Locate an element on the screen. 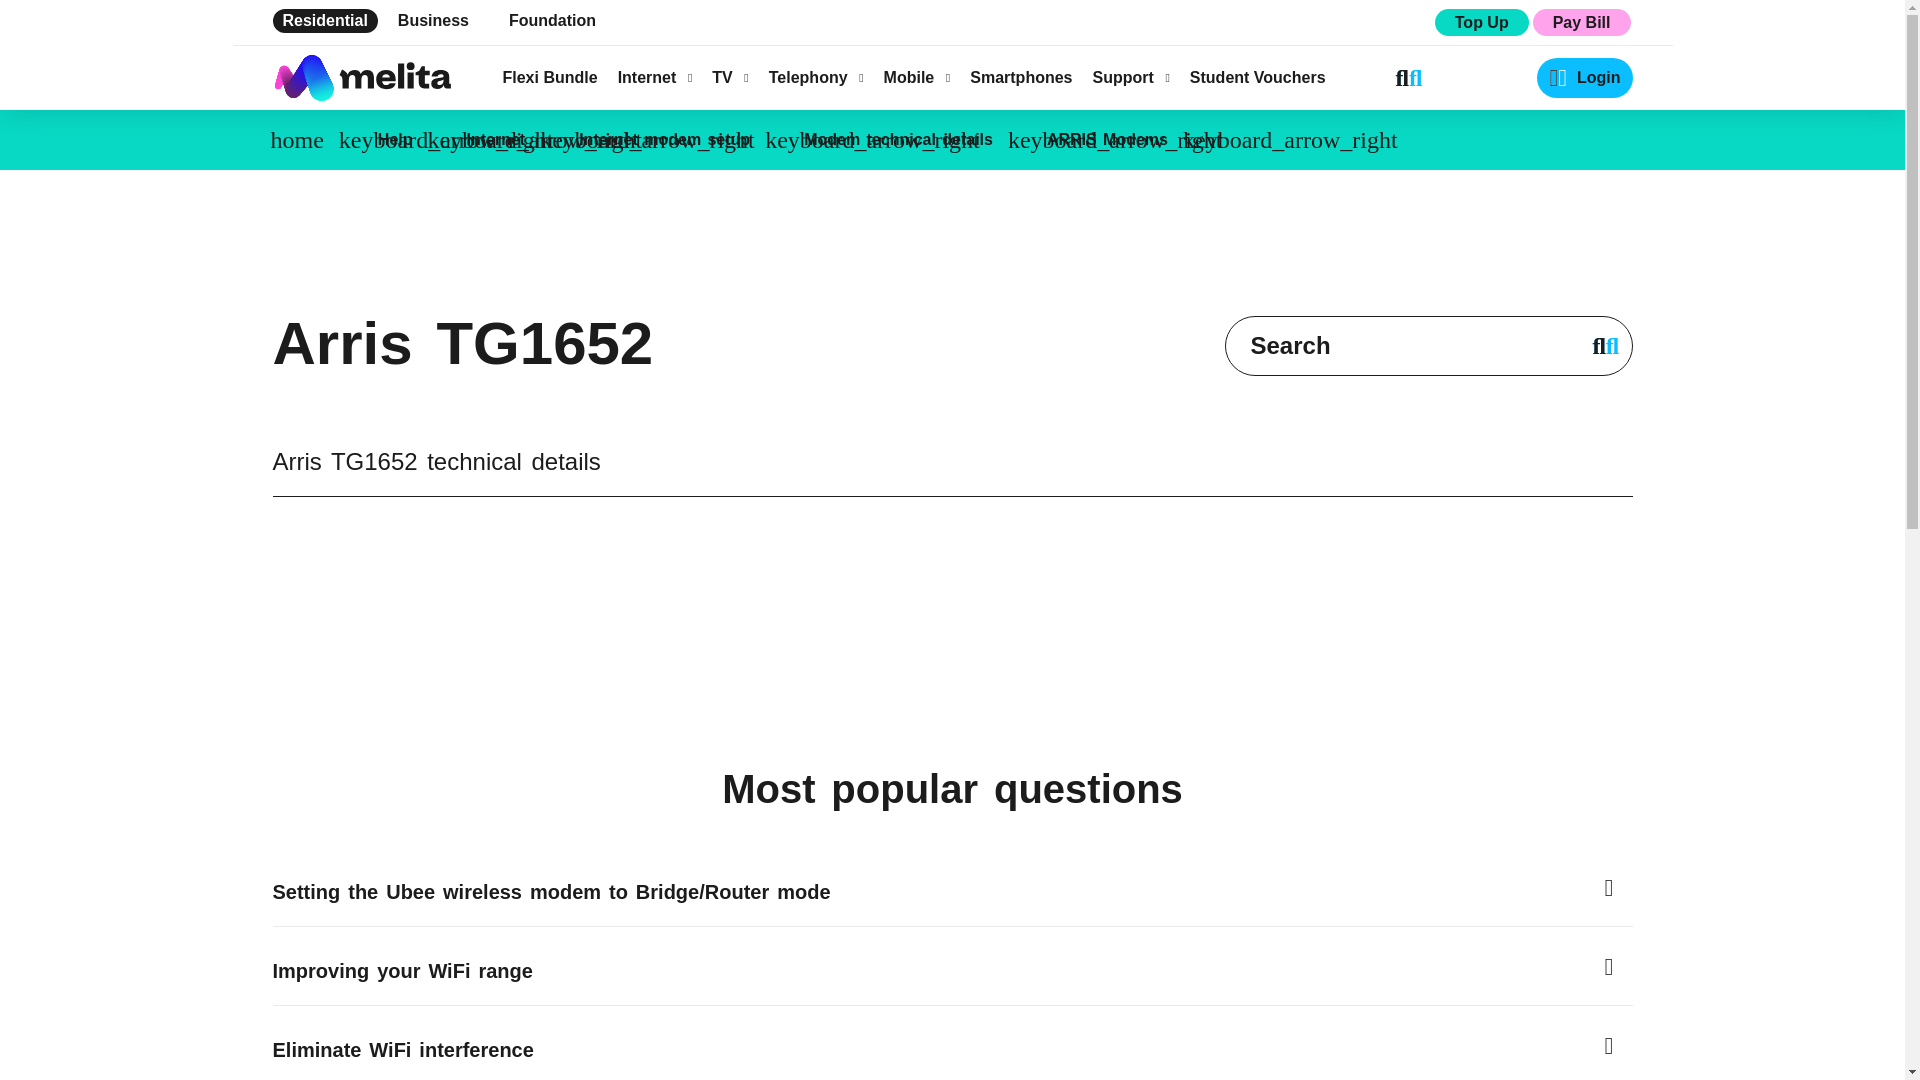  Internet is located at coordinates (656, 78).